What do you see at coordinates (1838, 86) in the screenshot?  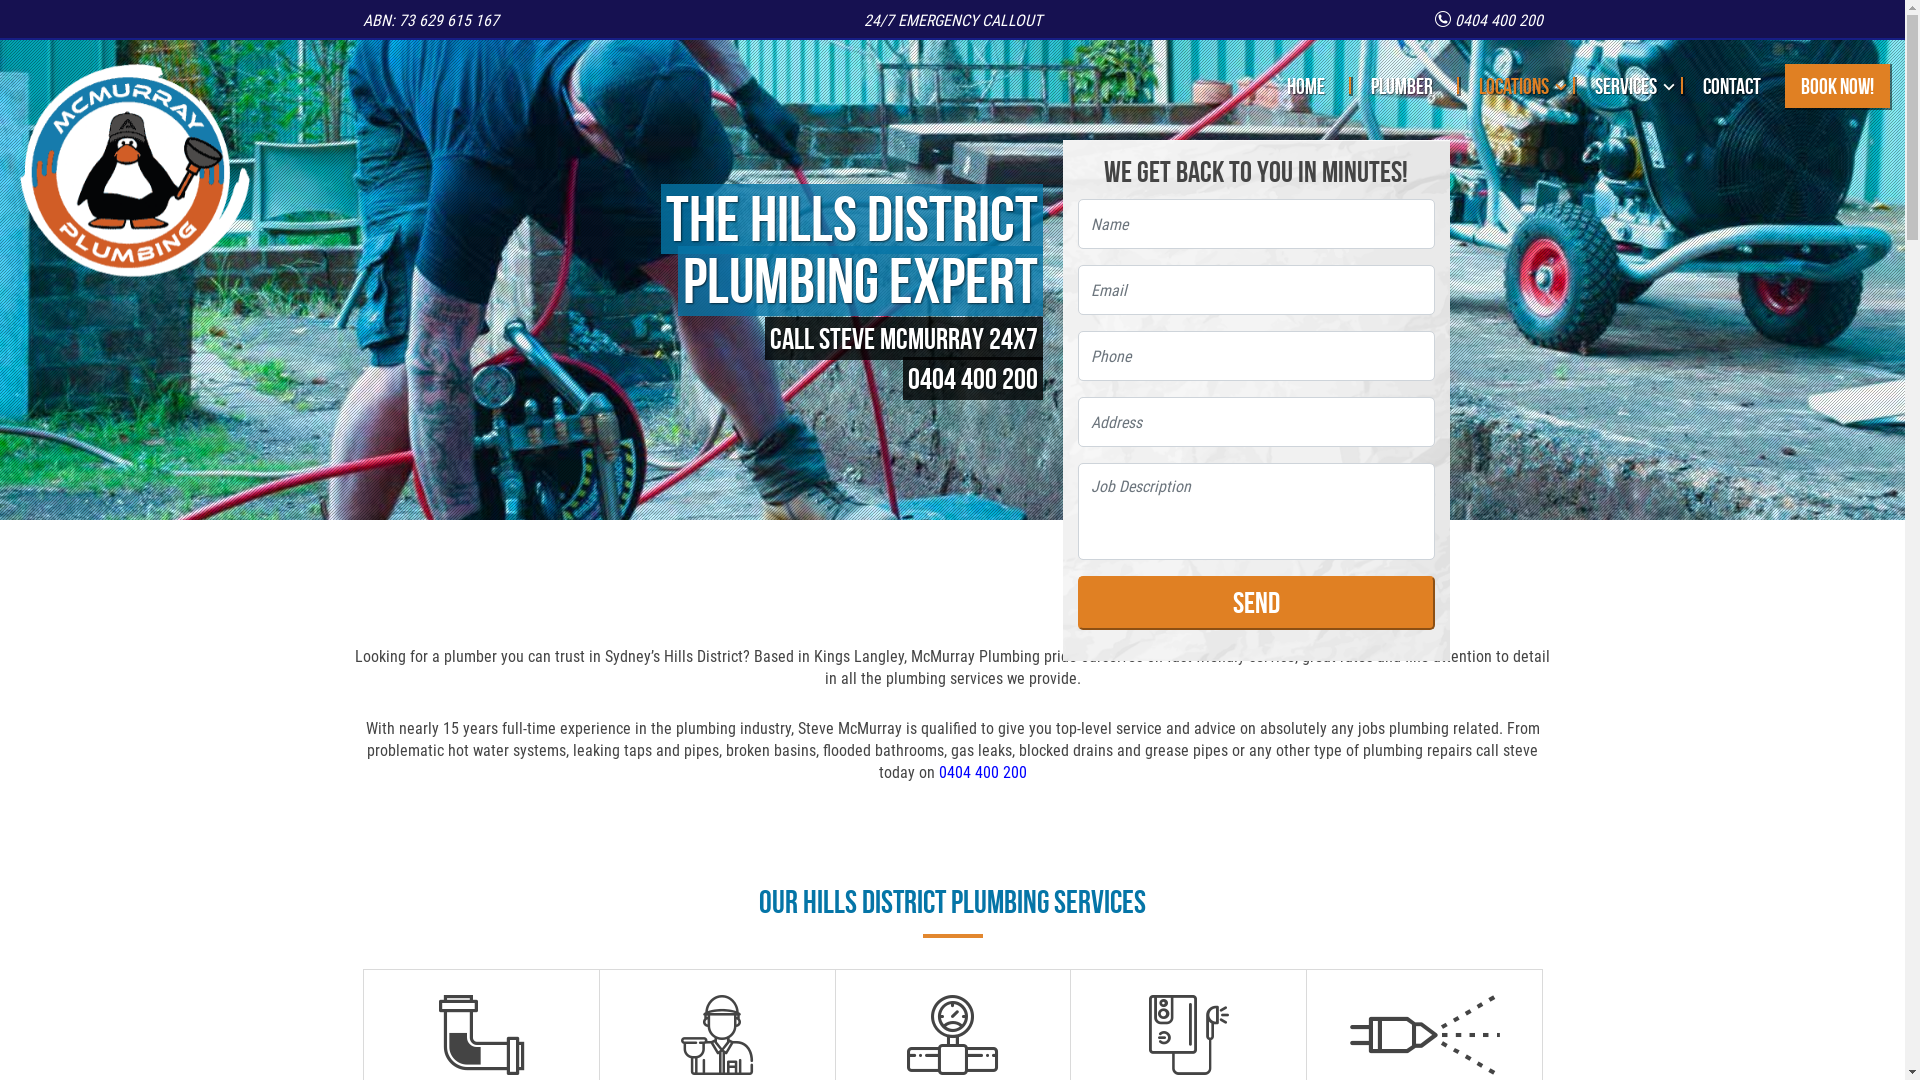 I see `BOOK NOW!` at bounding box center [1838, 86].